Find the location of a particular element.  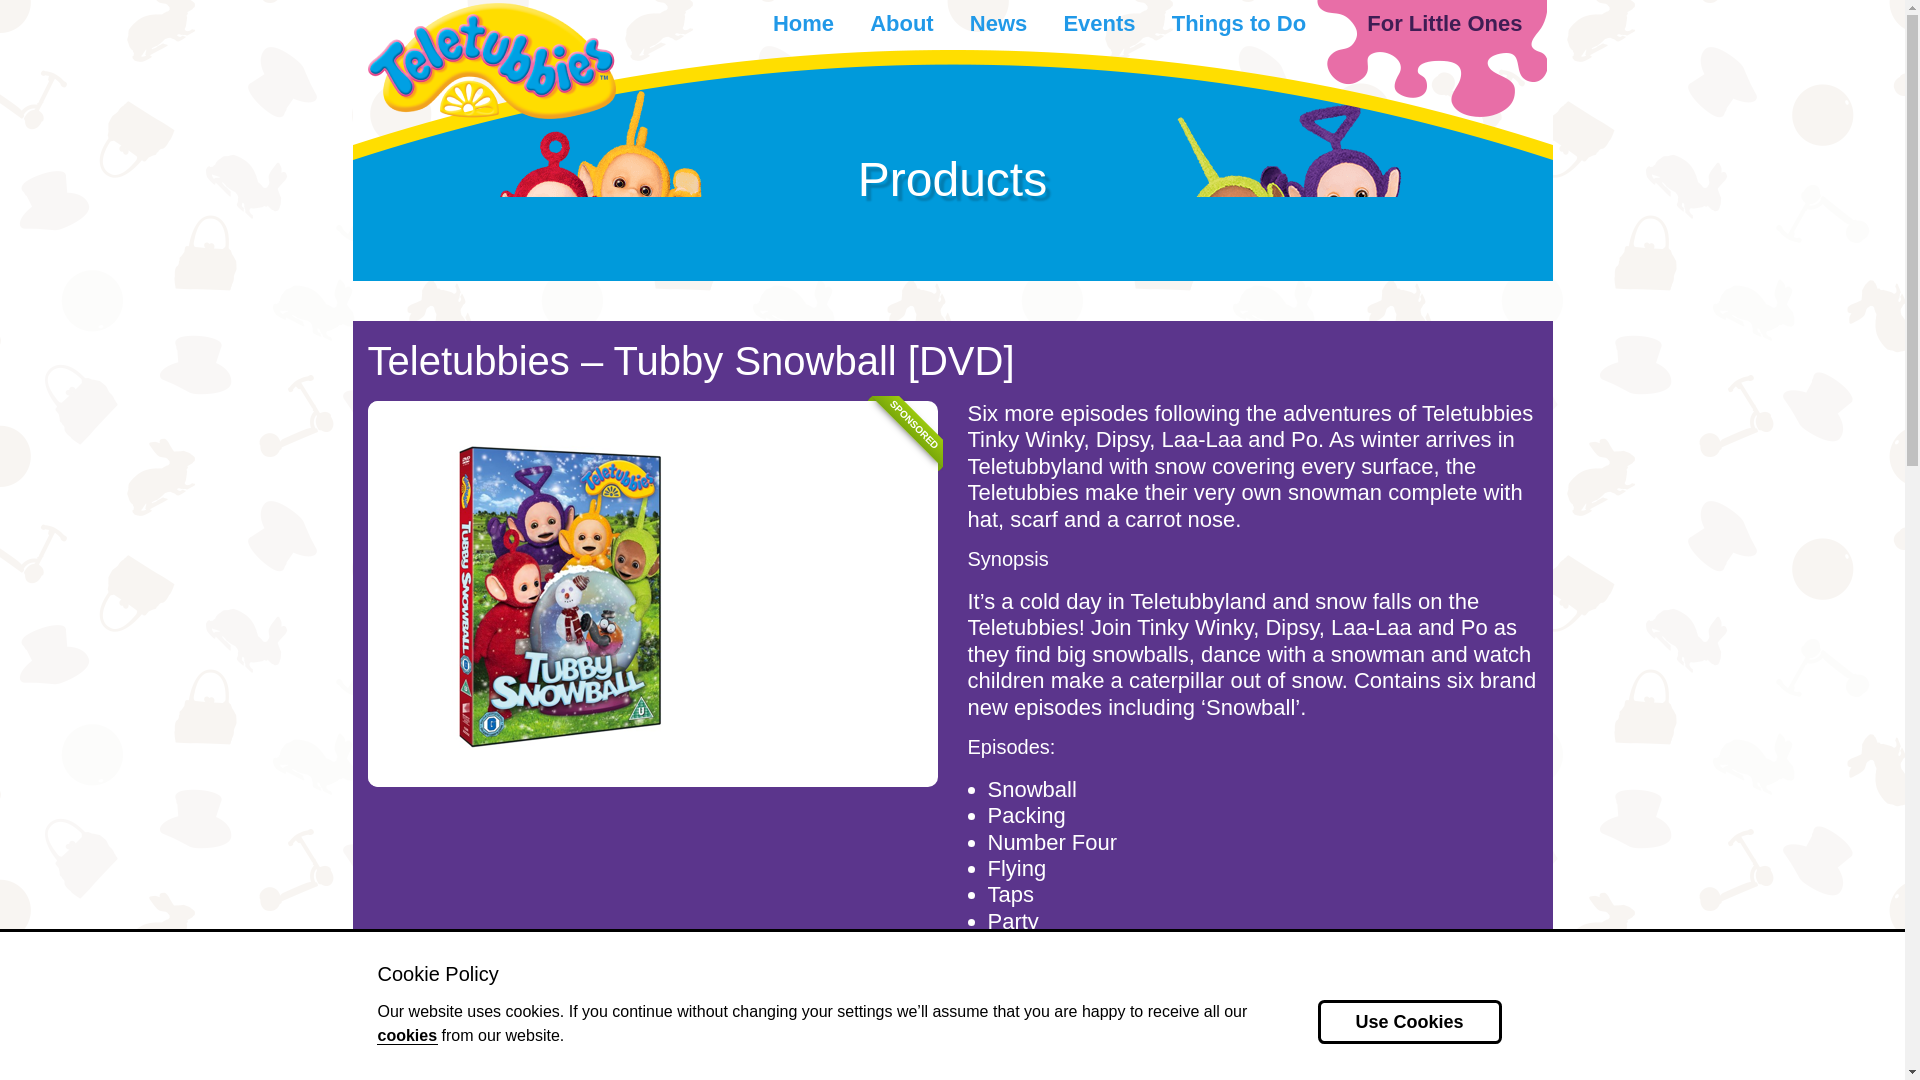

For Little Ones is located at coordinates (1444, 23).